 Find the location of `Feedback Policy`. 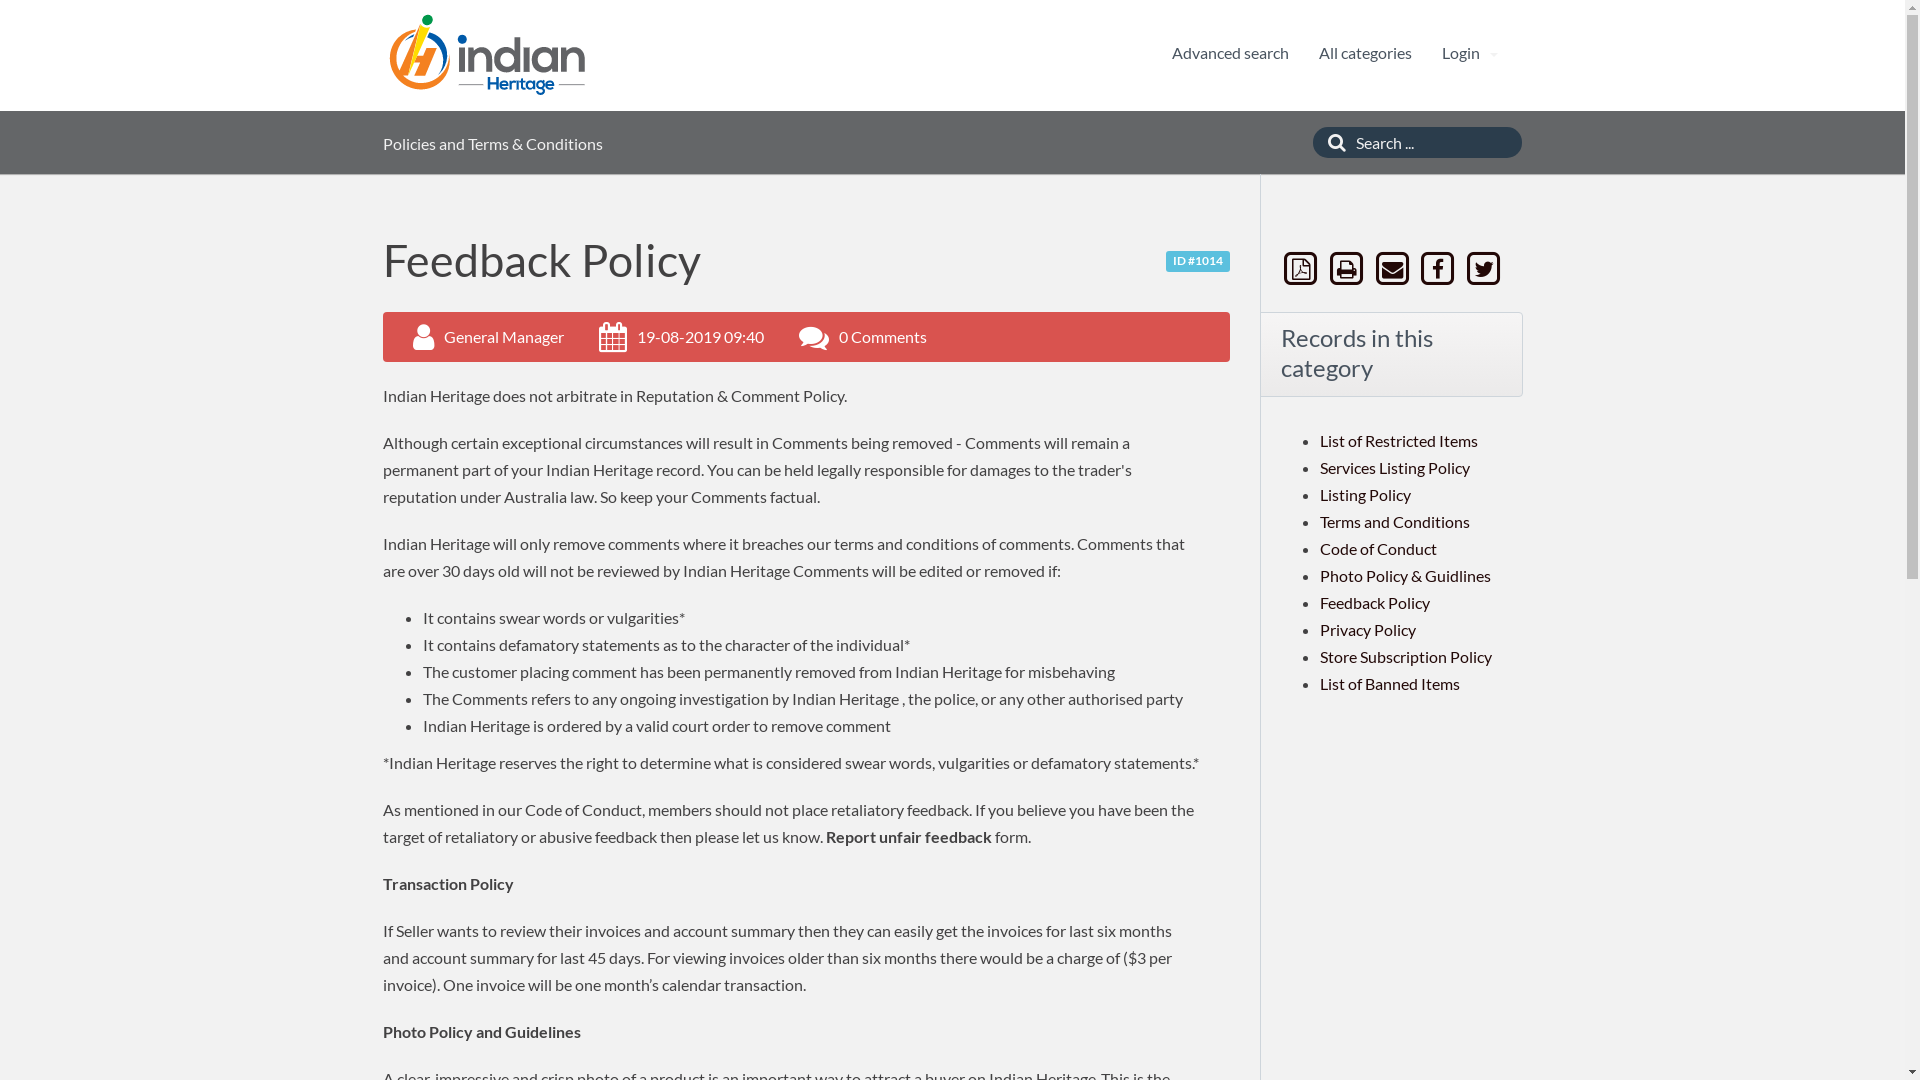

Feedback Policy is located at coordinates (1375, 602).